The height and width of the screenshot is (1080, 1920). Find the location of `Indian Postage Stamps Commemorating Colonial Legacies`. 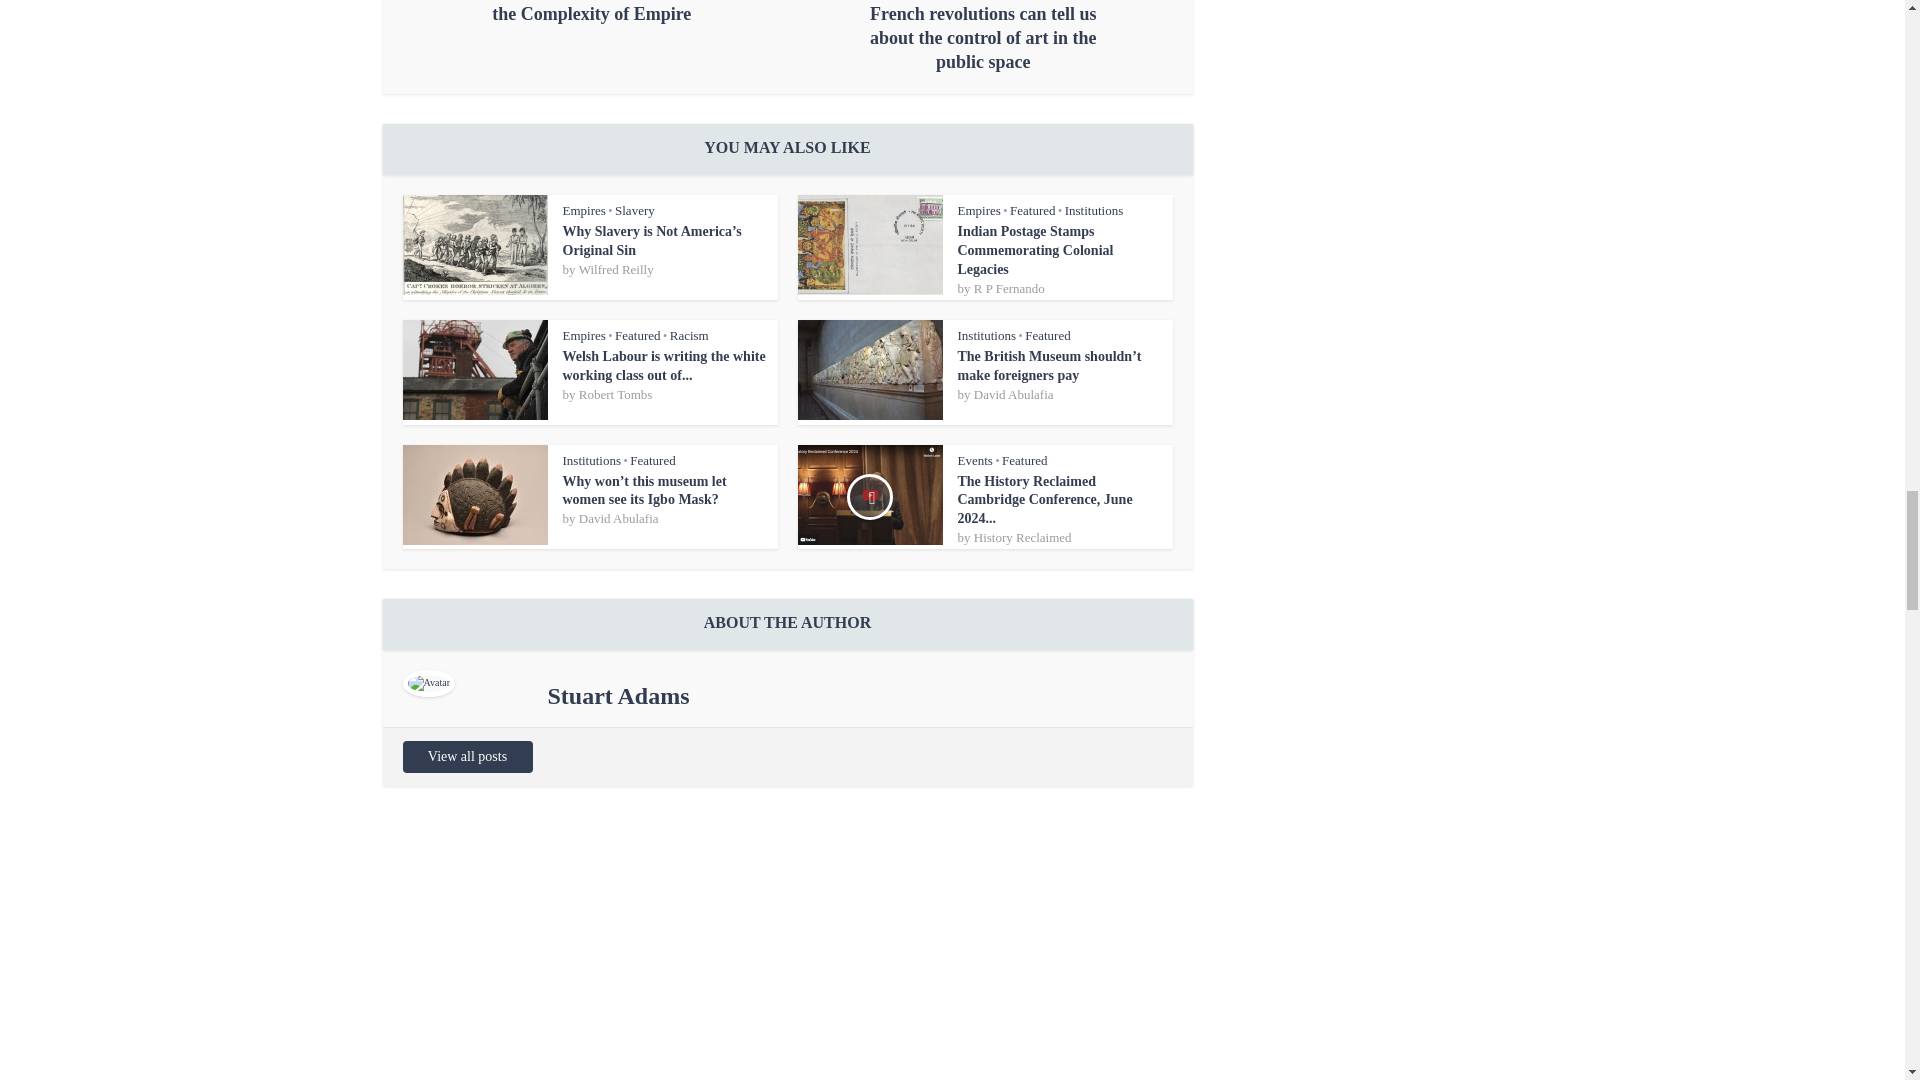

Indian Postage Stamps Commemorating Colonial Legacies is located at coordinates (1036, 250).